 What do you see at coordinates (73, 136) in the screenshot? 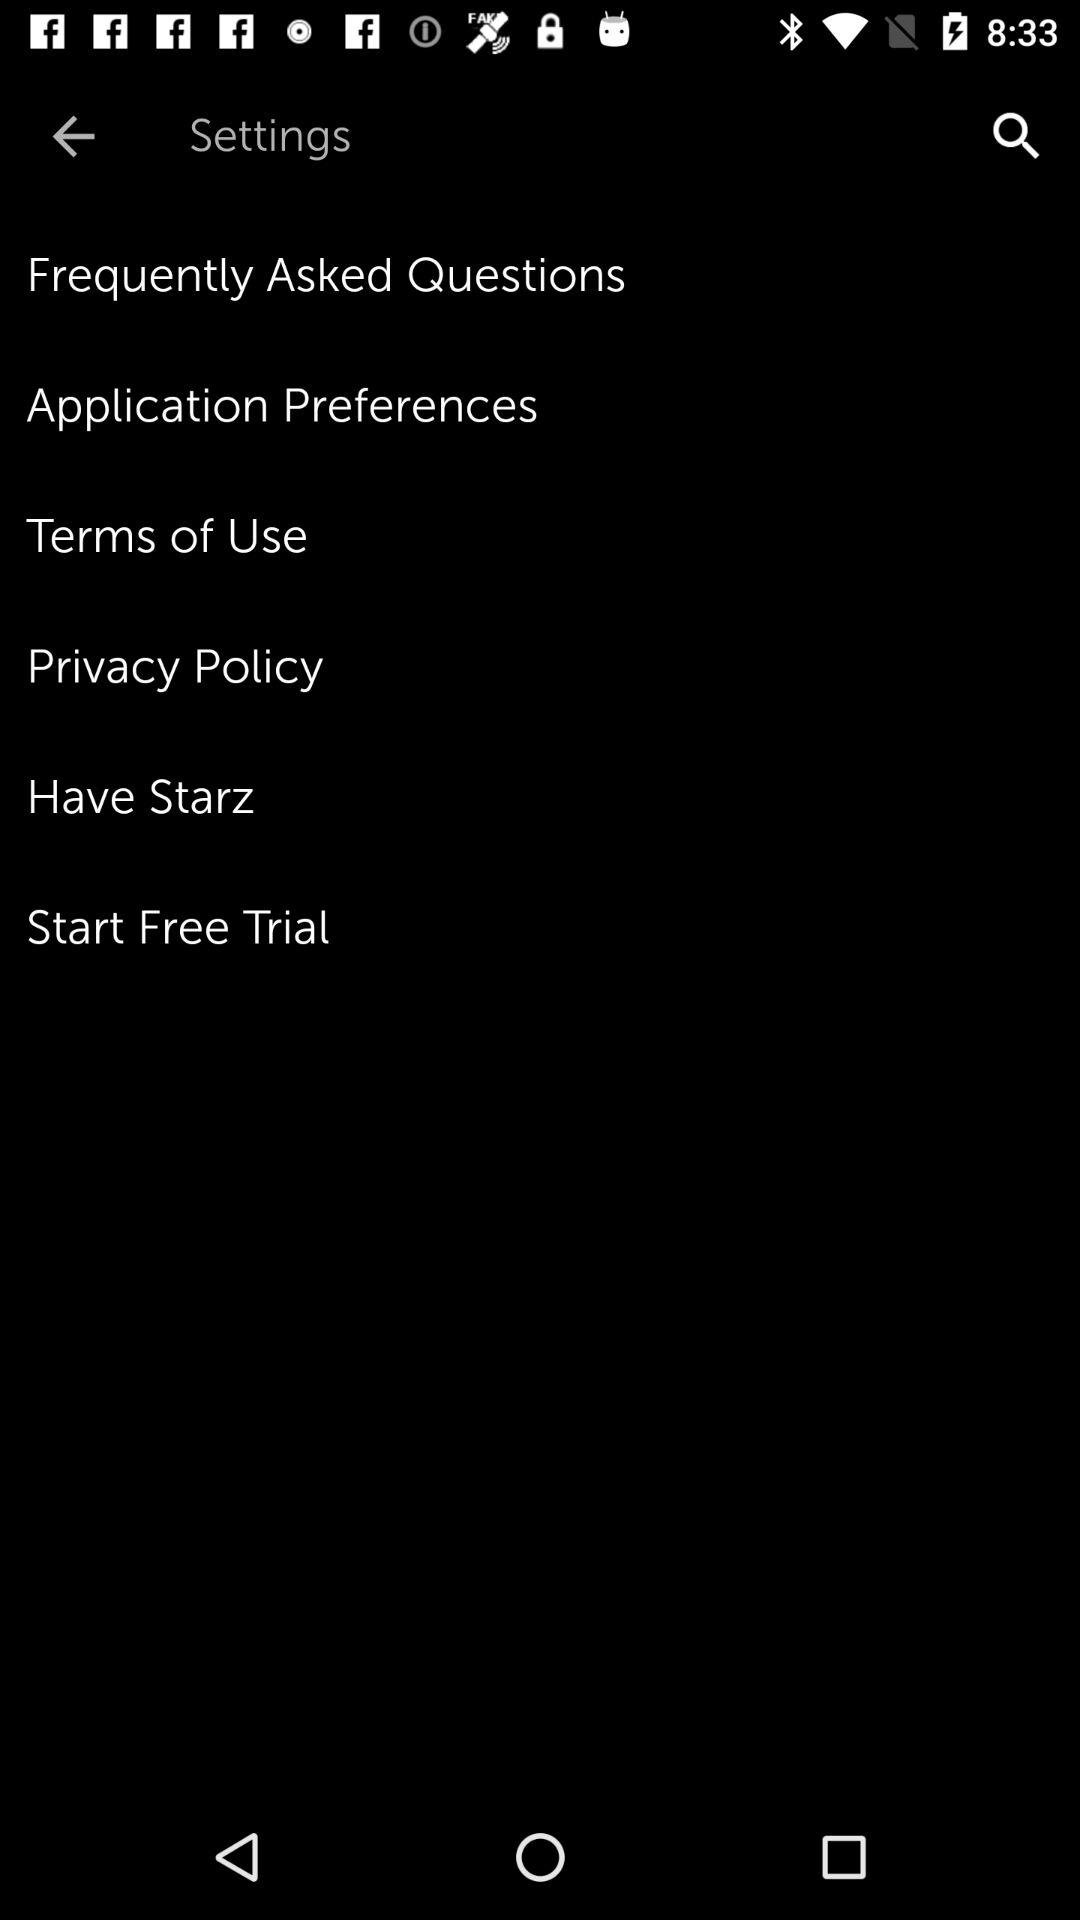
I see `open the icon next to settings item` at bounding box center [73, 136].